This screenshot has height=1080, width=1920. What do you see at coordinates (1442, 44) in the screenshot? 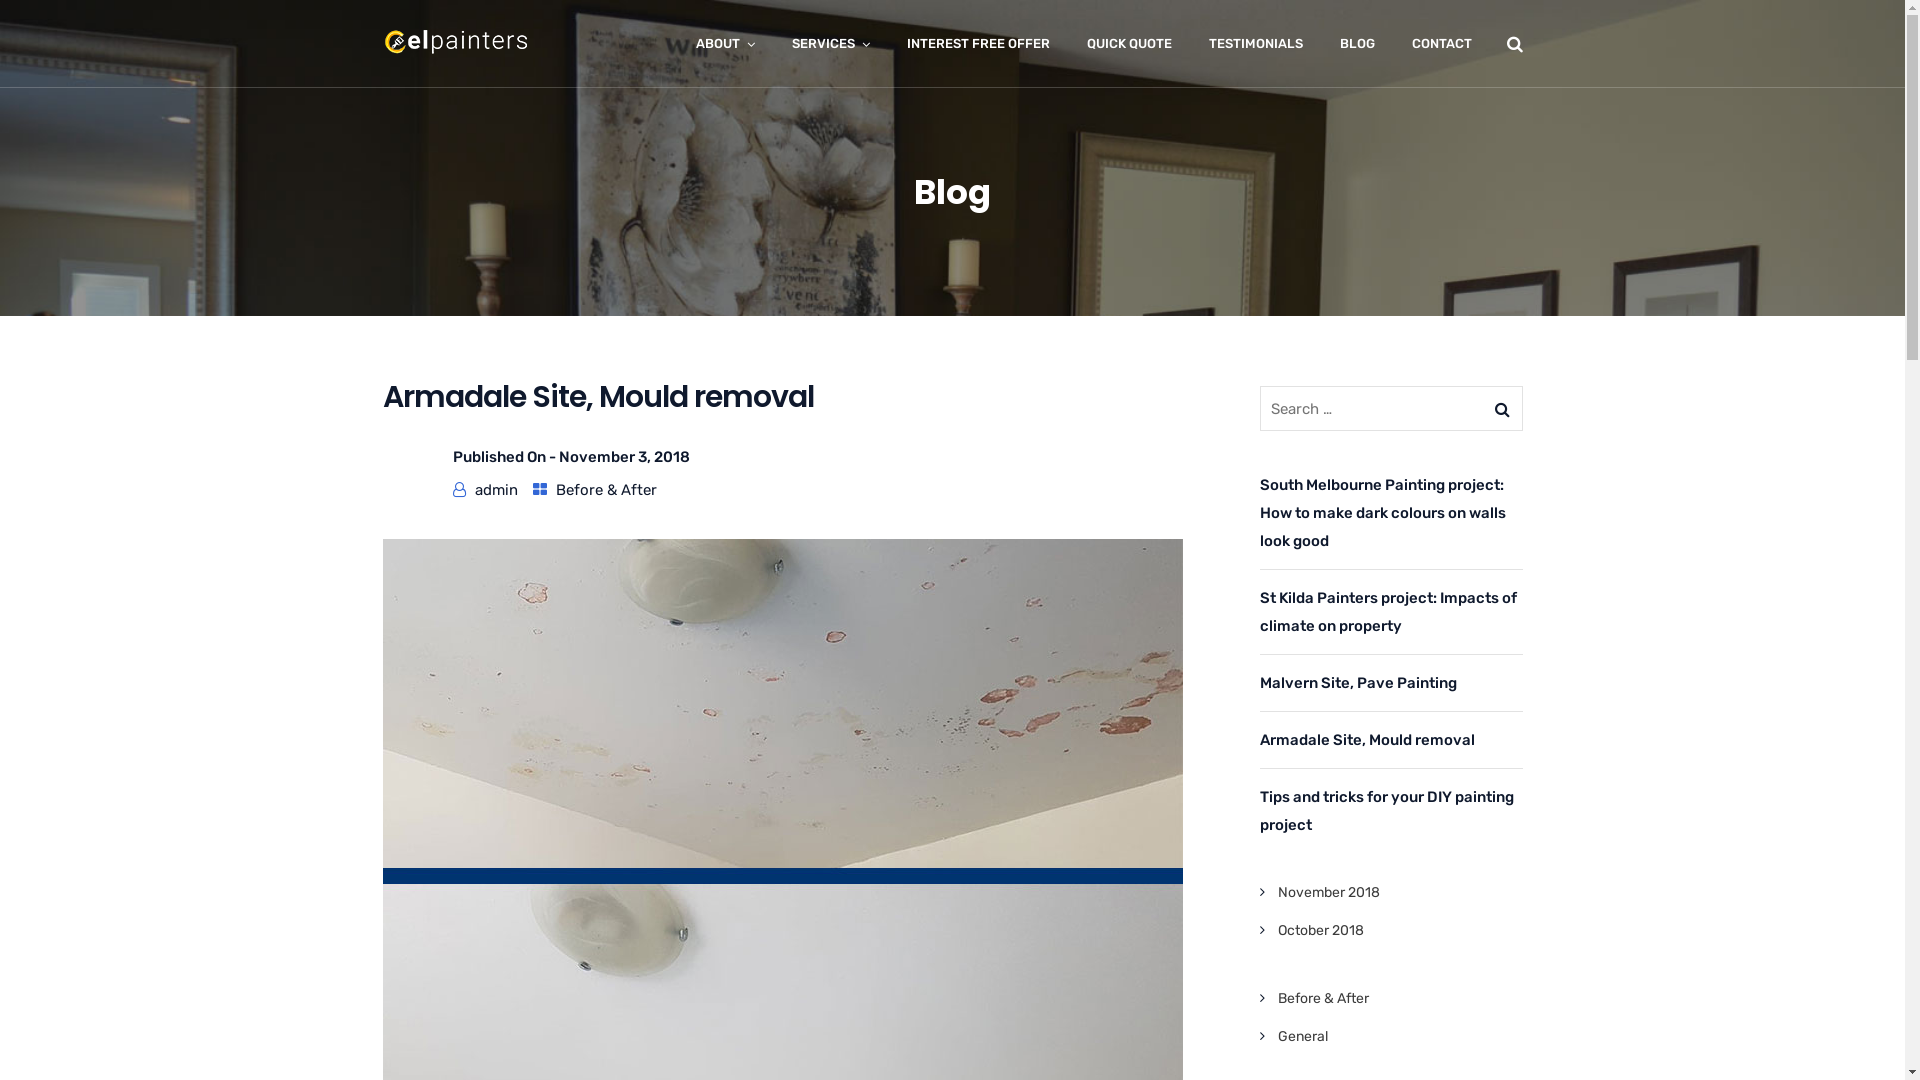
I see `CONTACT` at bounding box center [1442, 44].